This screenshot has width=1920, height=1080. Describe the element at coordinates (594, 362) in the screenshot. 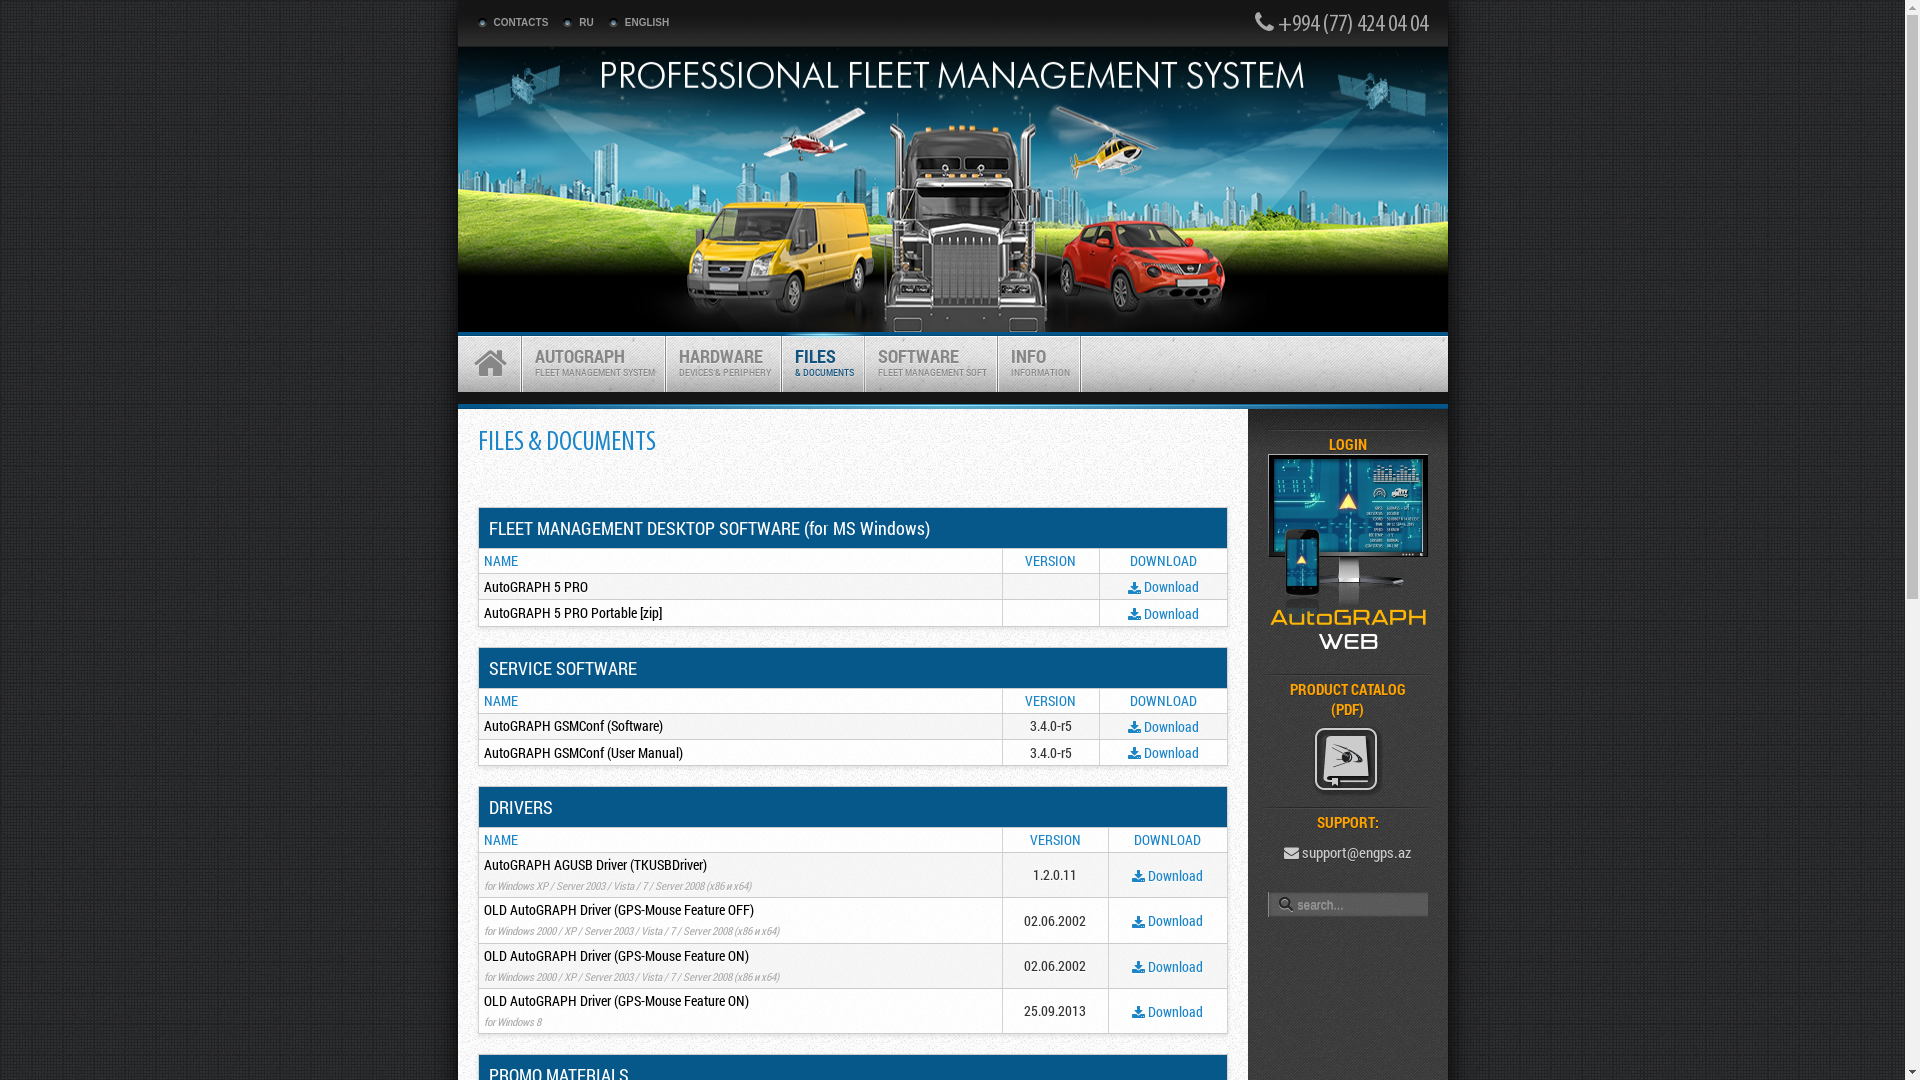

I see `AUTOGRAPH
FLEET MANAGEMENT SYSTEM` at that location.